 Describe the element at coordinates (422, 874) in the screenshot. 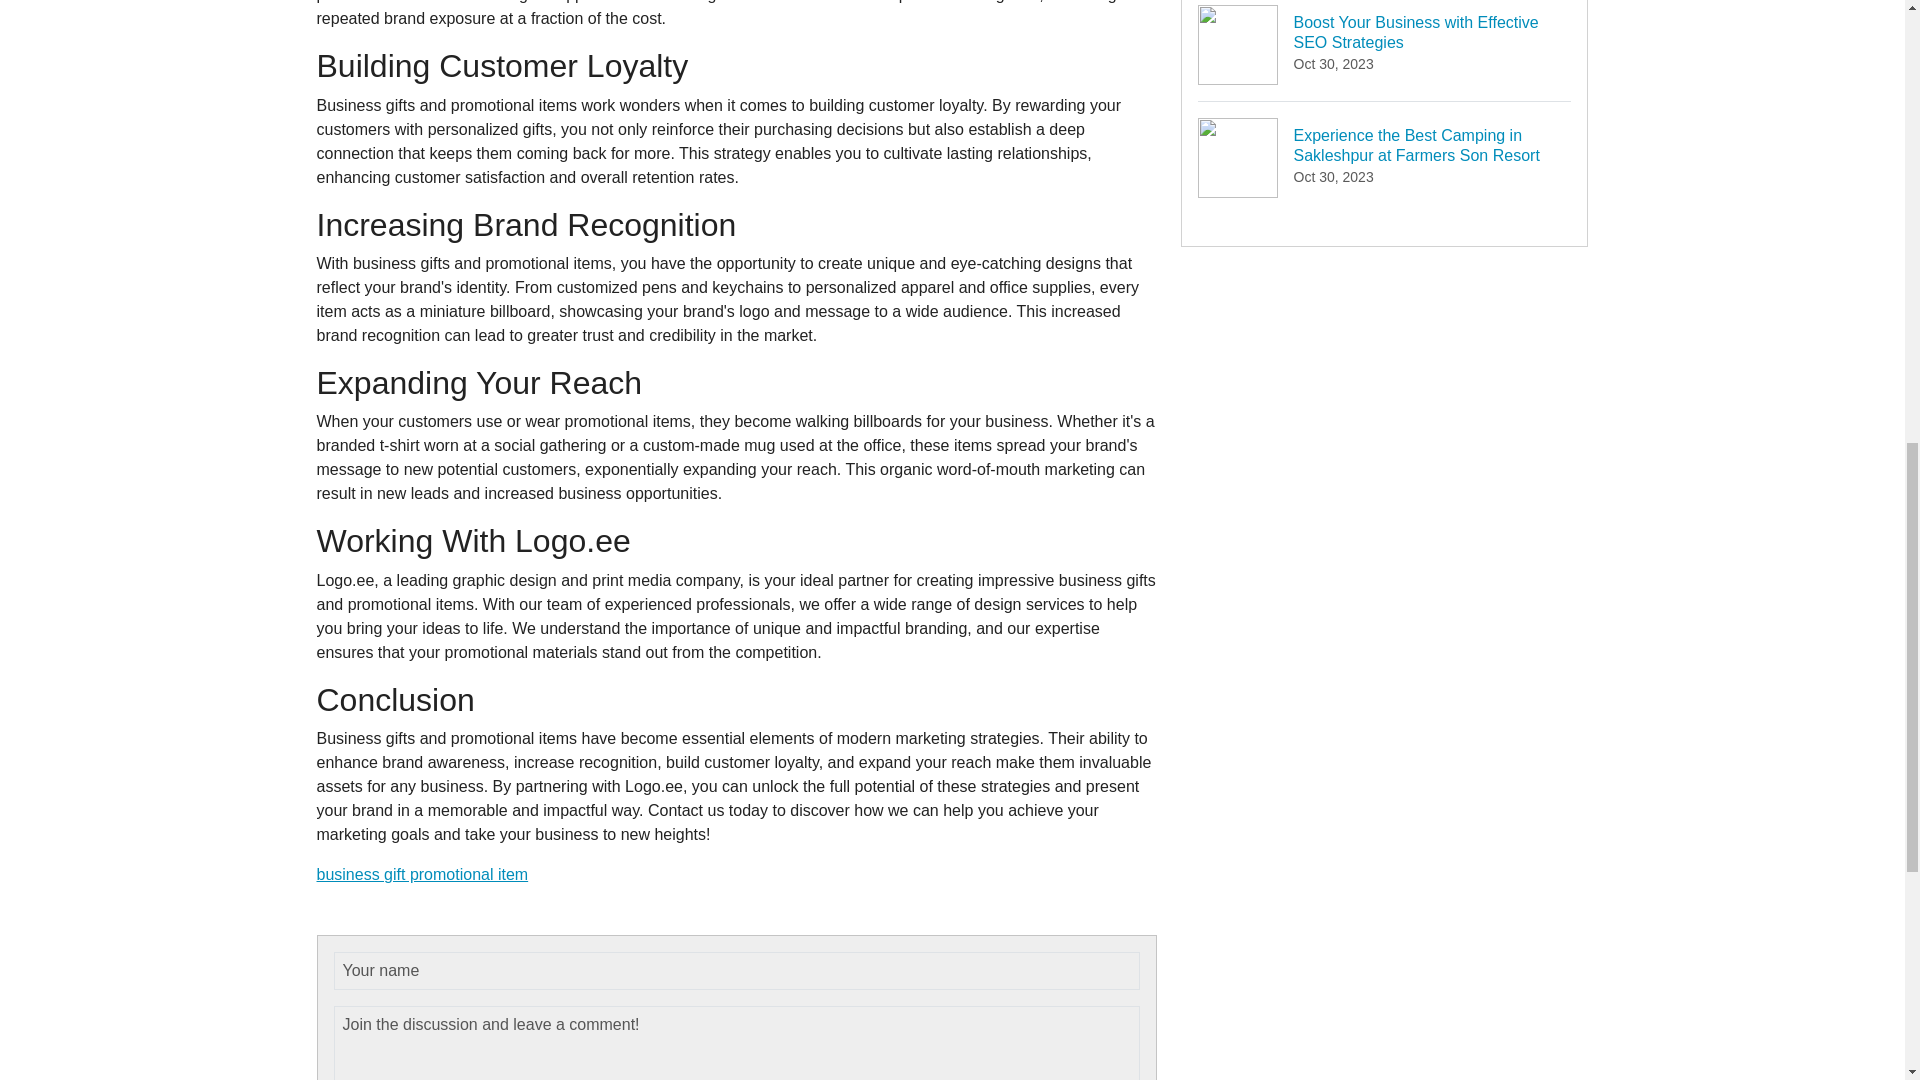

I see `business gift promotional item` at that location.